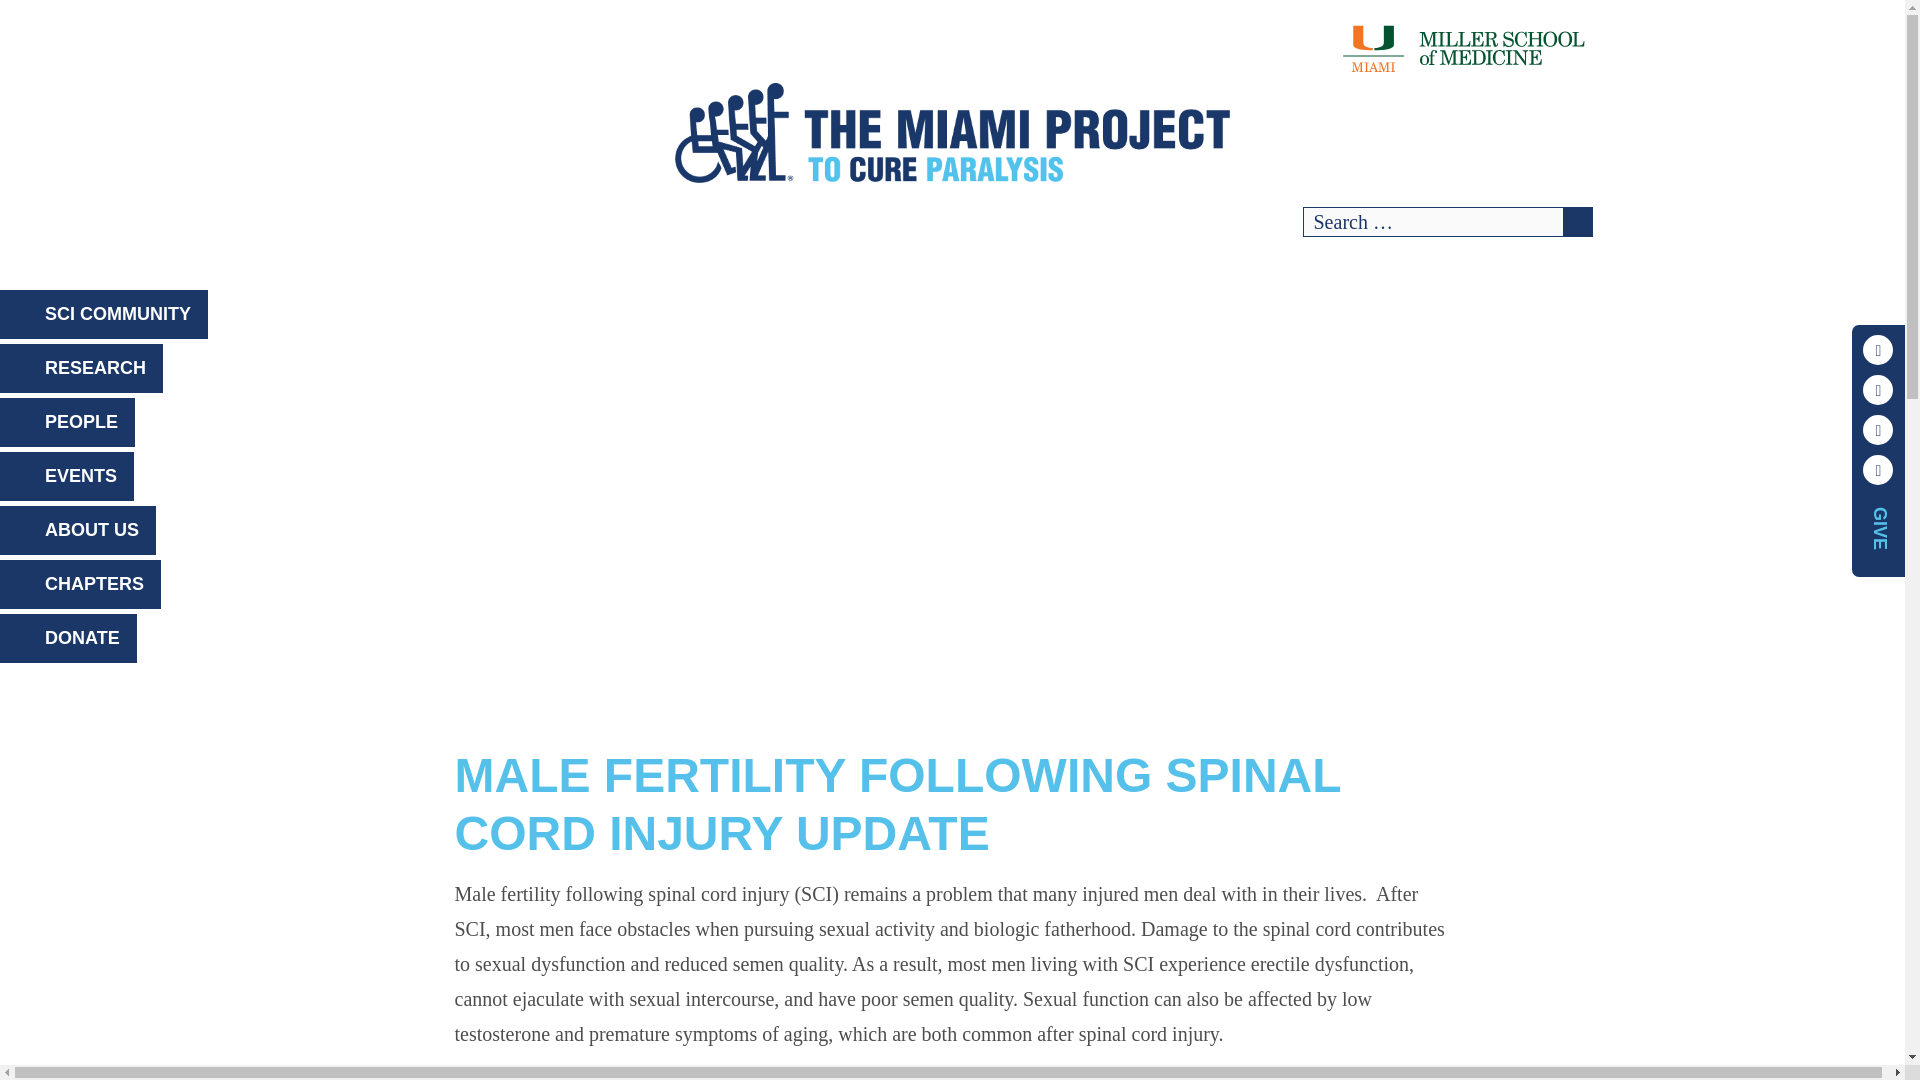 Image resolution: width=1920 pixels, height=1080 pixels. Describe the element at coordinates (68, 638) in the screenshot. I see `DONATE` at that location.